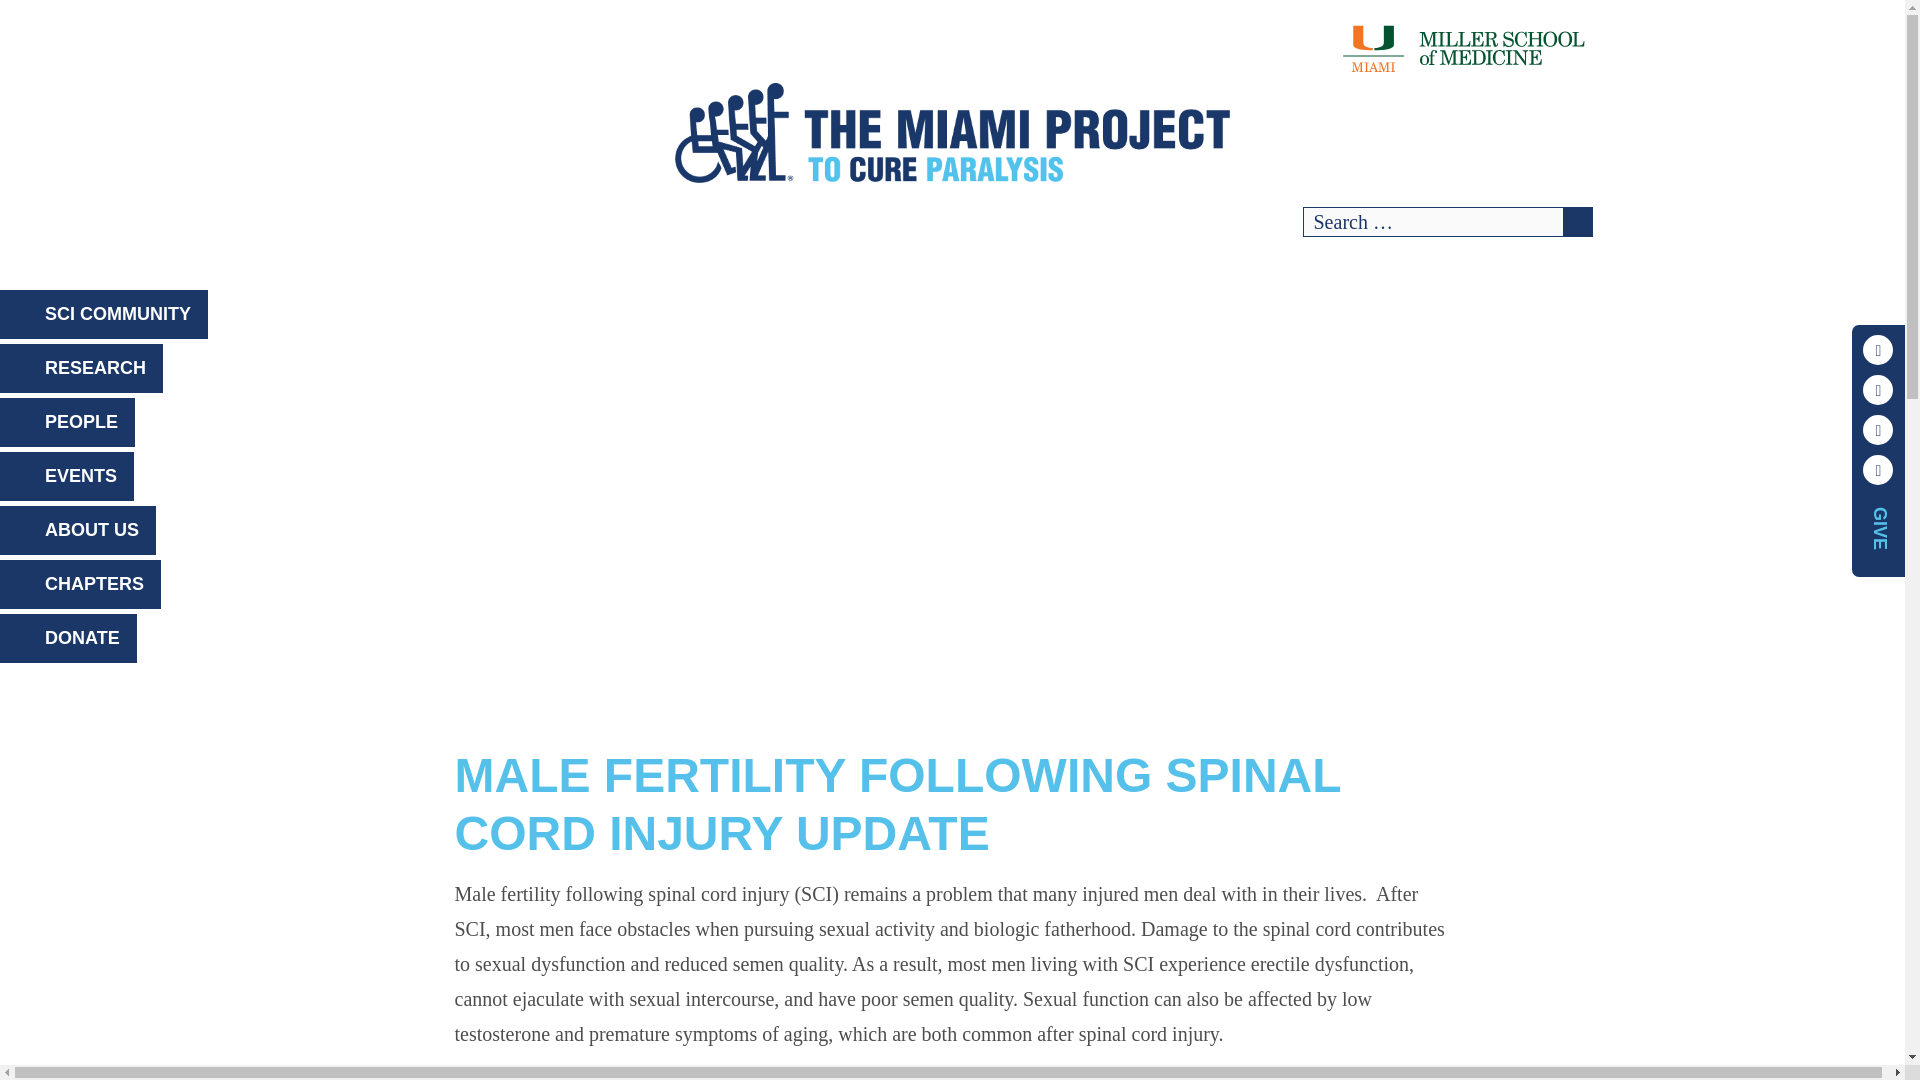 Image resolution: width=1920 pixels, height=1080 pixels. Describe the element at coordinates (68, 638) in the screenshot. I see `DONATE` at that location.